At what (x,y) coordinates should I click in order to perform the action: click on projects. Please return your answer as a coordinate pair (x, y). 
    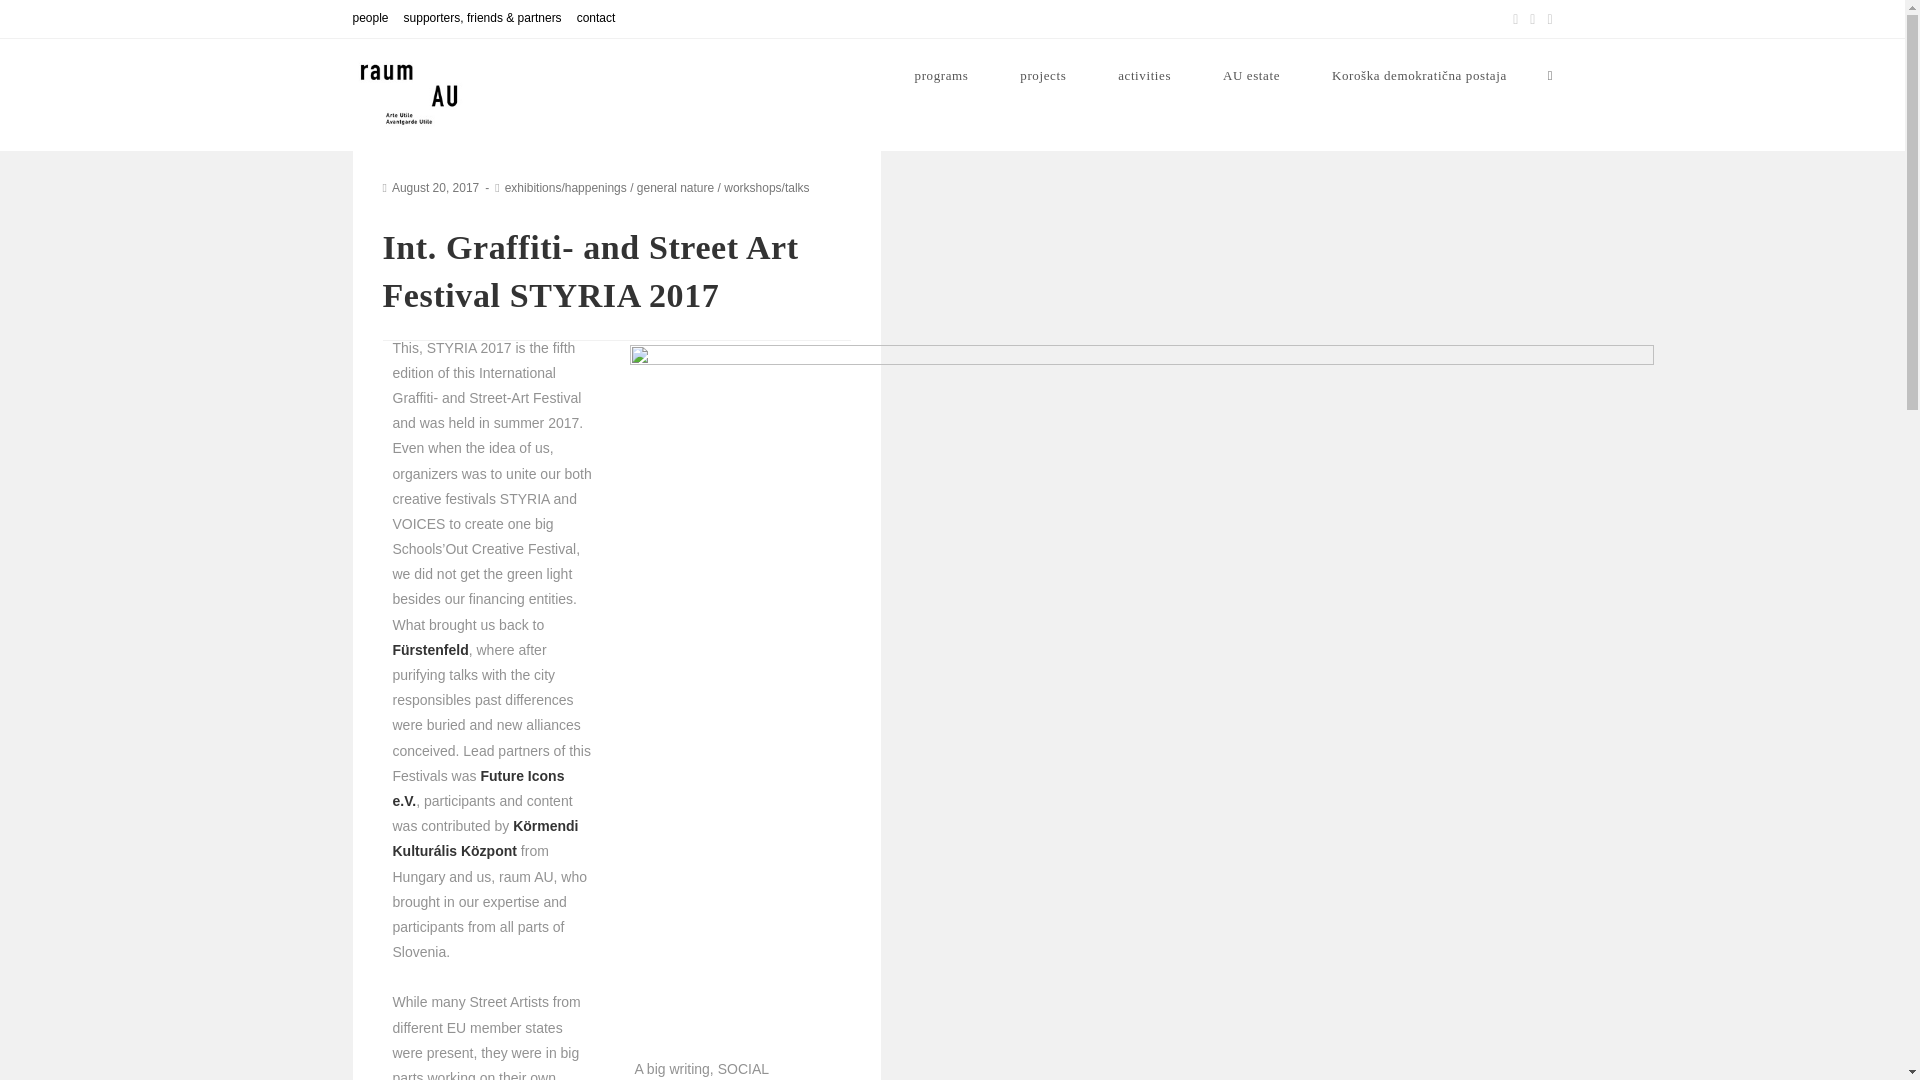
    Looking at the image, I should click on (1043, 76).